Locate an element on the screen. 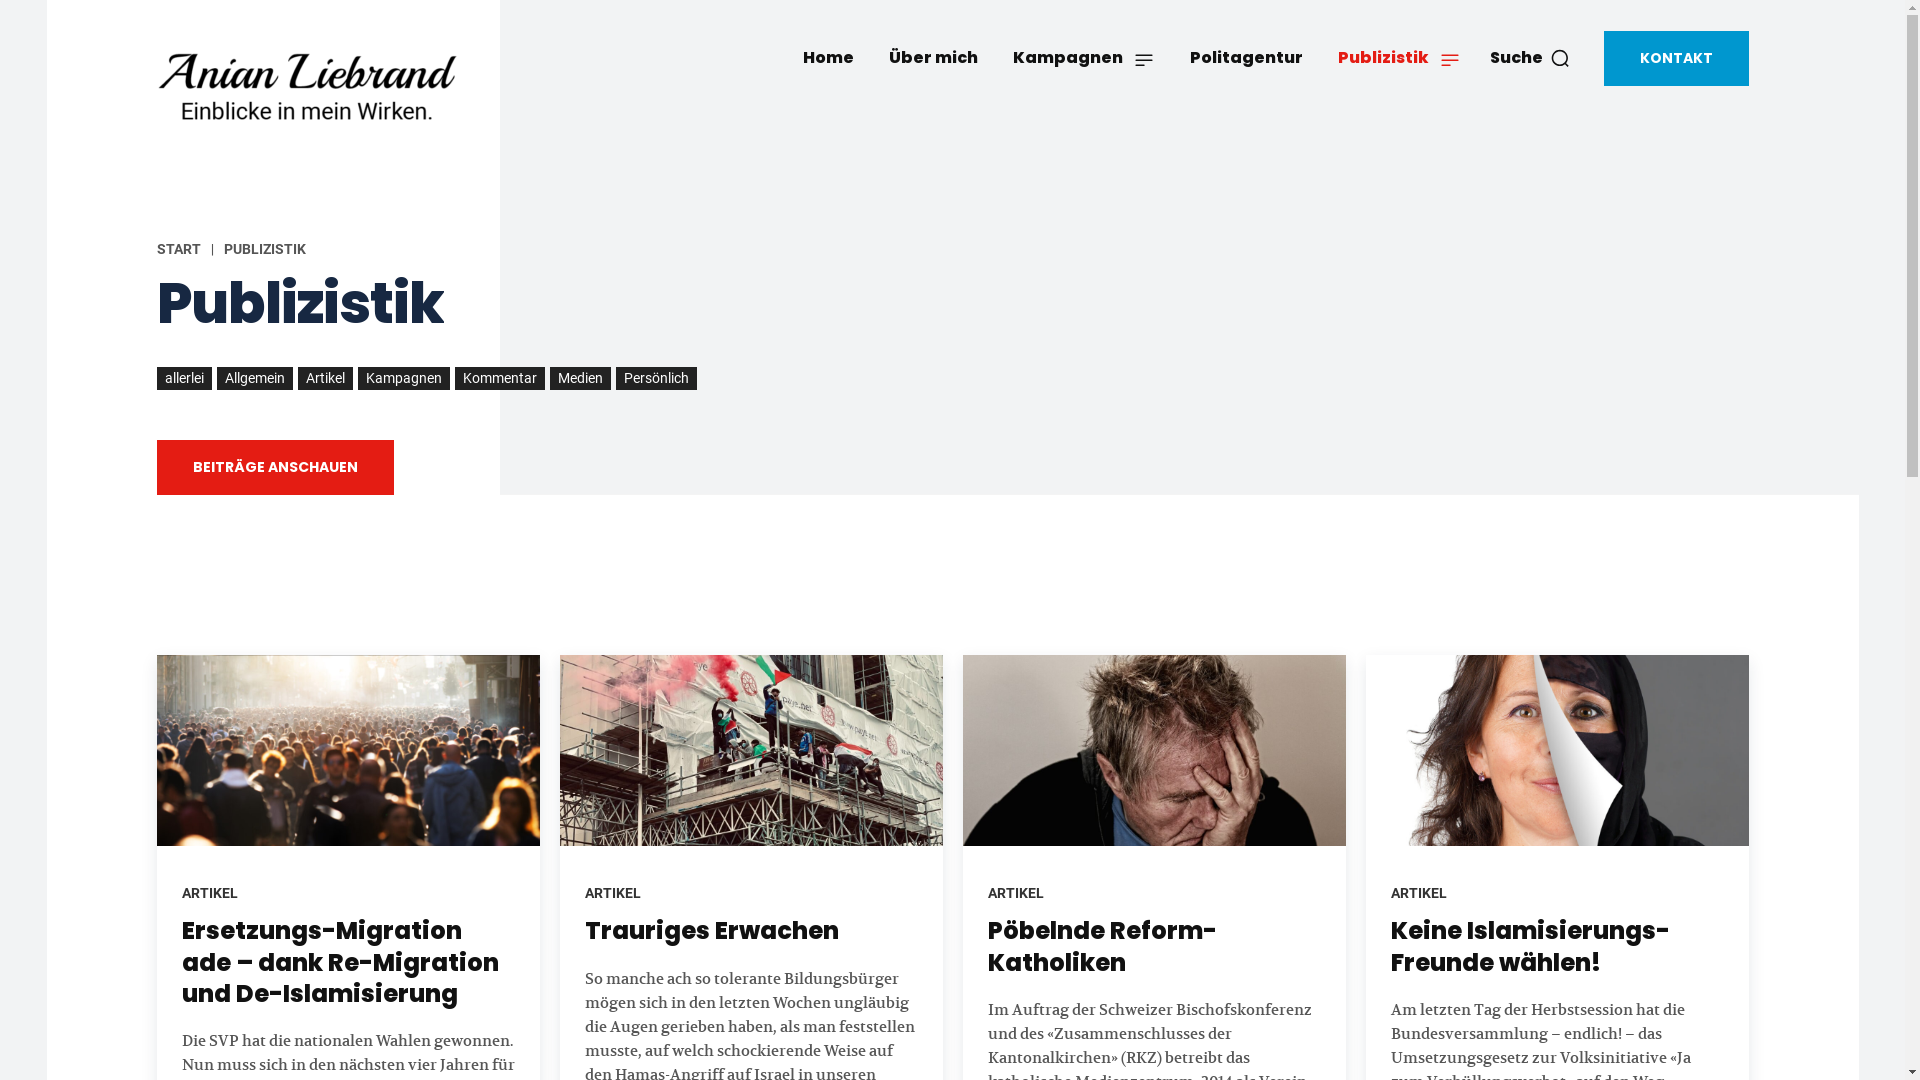 This screenshot has width=1920, height=1080. ARTIKEL is located at coordinates (1016, 893).